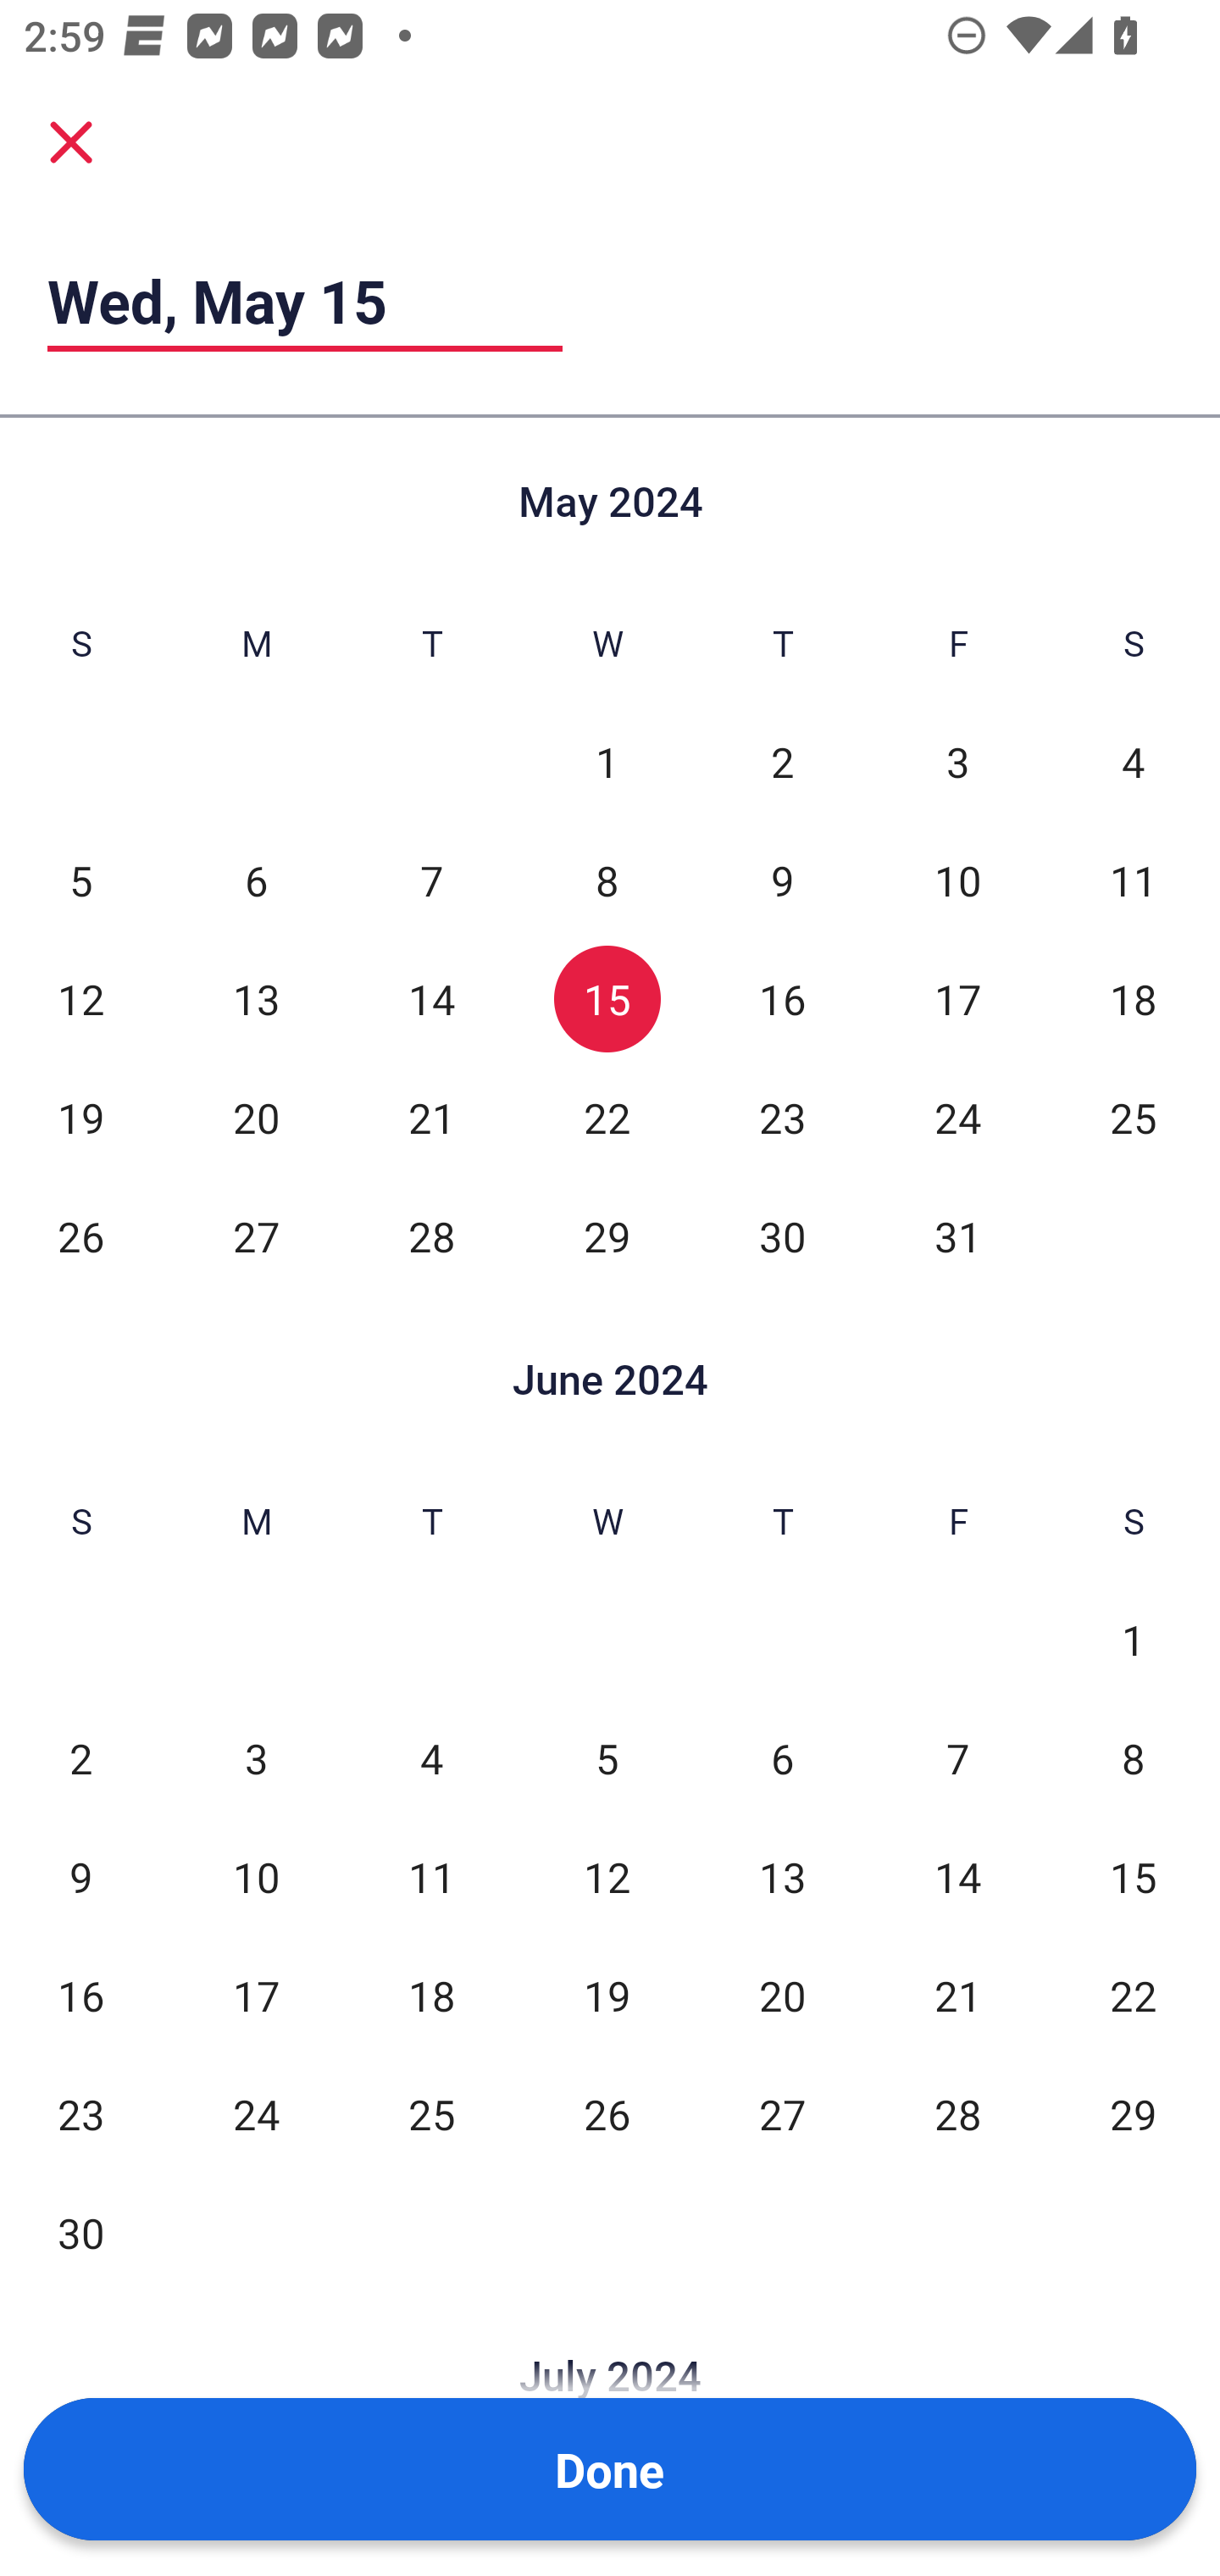 This screenshot has width=1220, height=2576. Describe the element at coordinates (957, 1759) in the screenshot. I see `7 Fri, Jun 7, Not Selected` at that location.